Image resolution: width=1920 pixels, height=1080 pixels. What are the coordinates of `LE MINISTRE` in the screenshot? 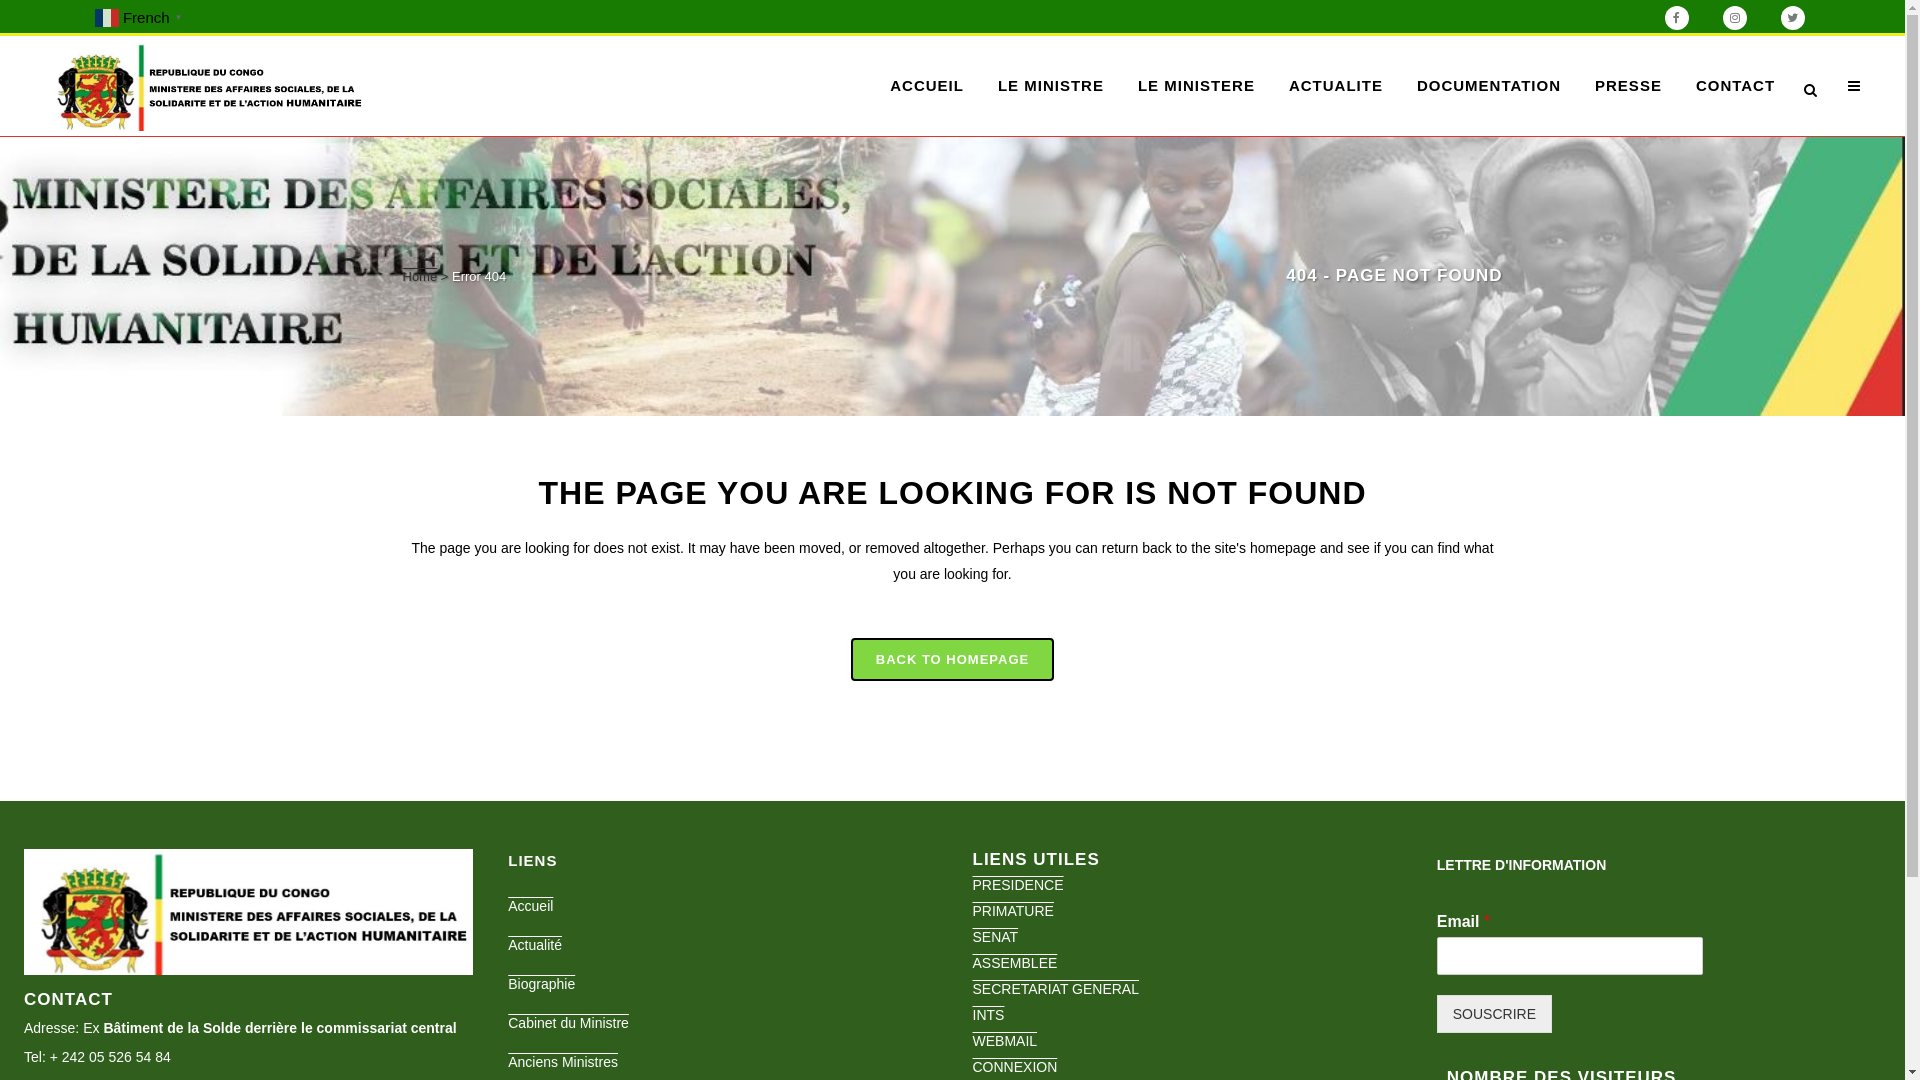 It's located at (1051, 86).